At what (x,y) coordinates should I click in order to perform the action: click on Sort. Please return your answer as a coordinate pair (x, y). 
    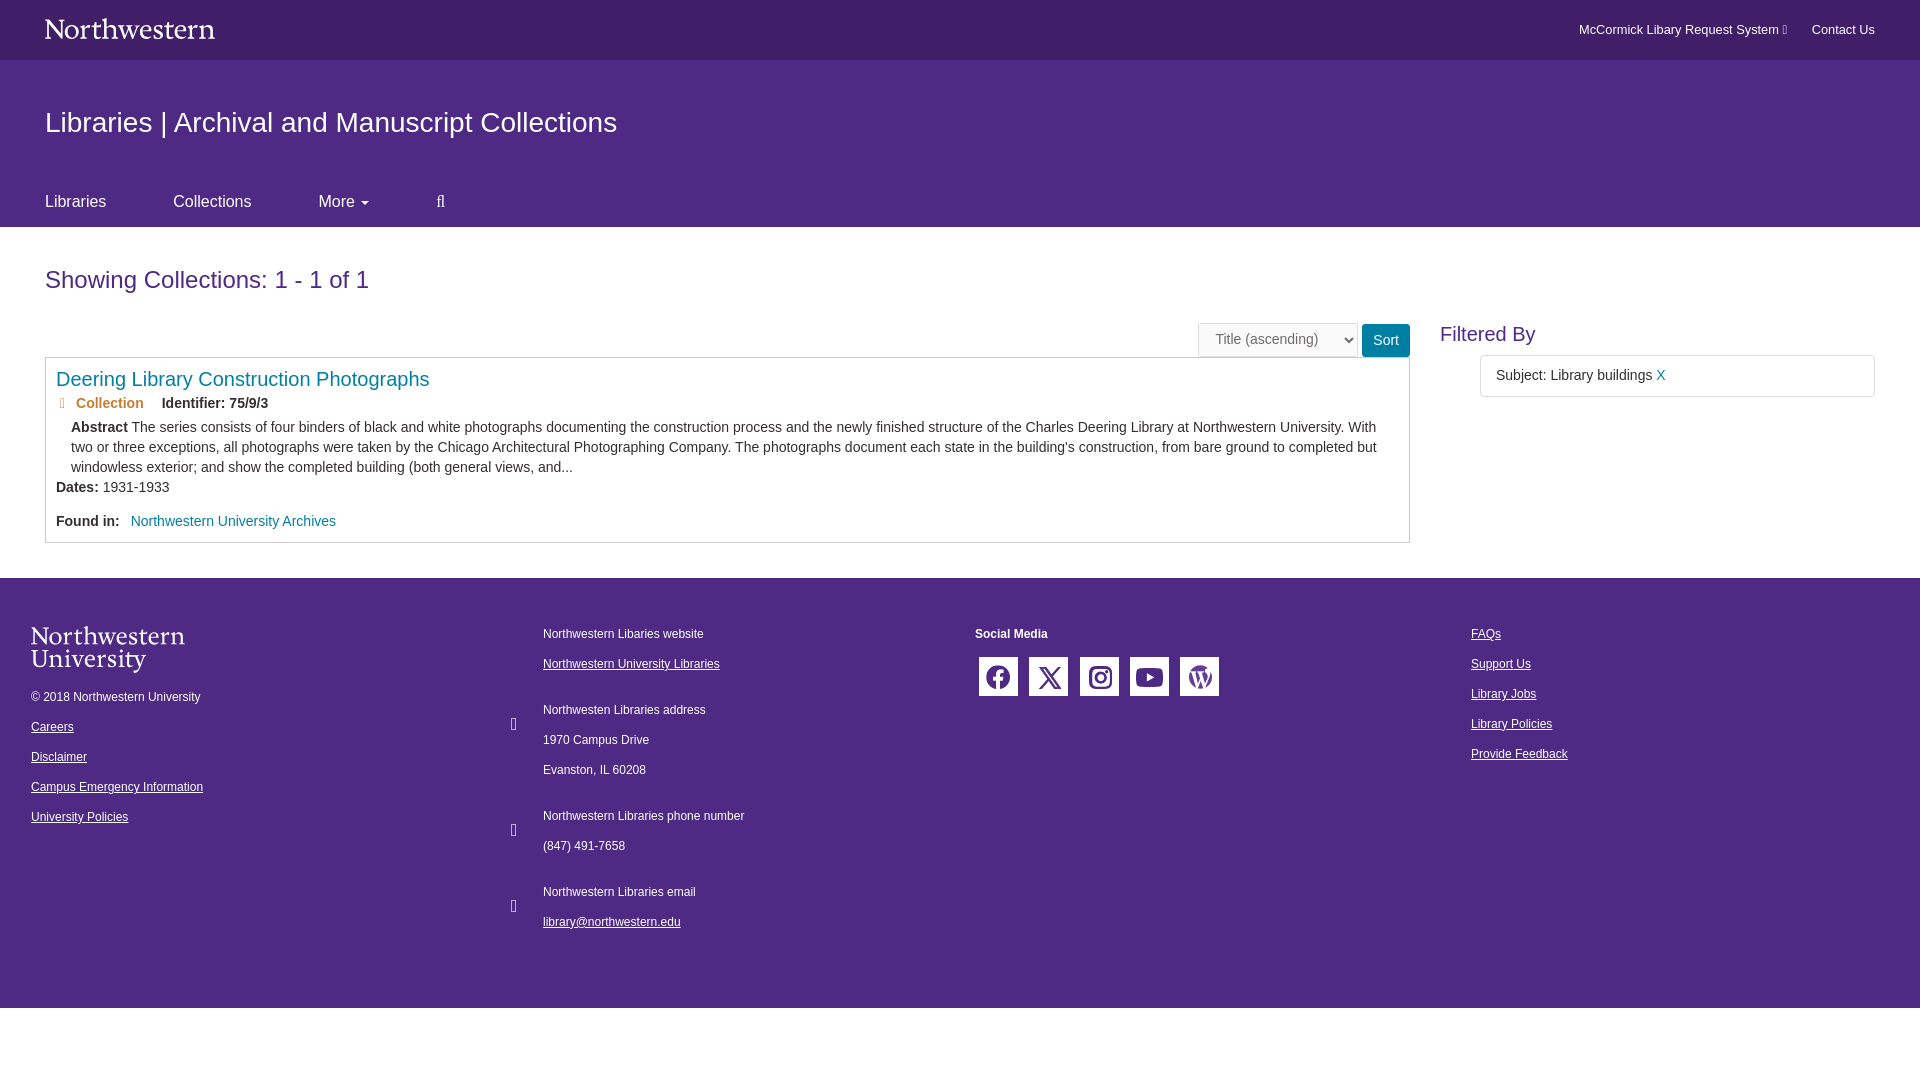
    Looking at the image, I should click on (1385, 340).